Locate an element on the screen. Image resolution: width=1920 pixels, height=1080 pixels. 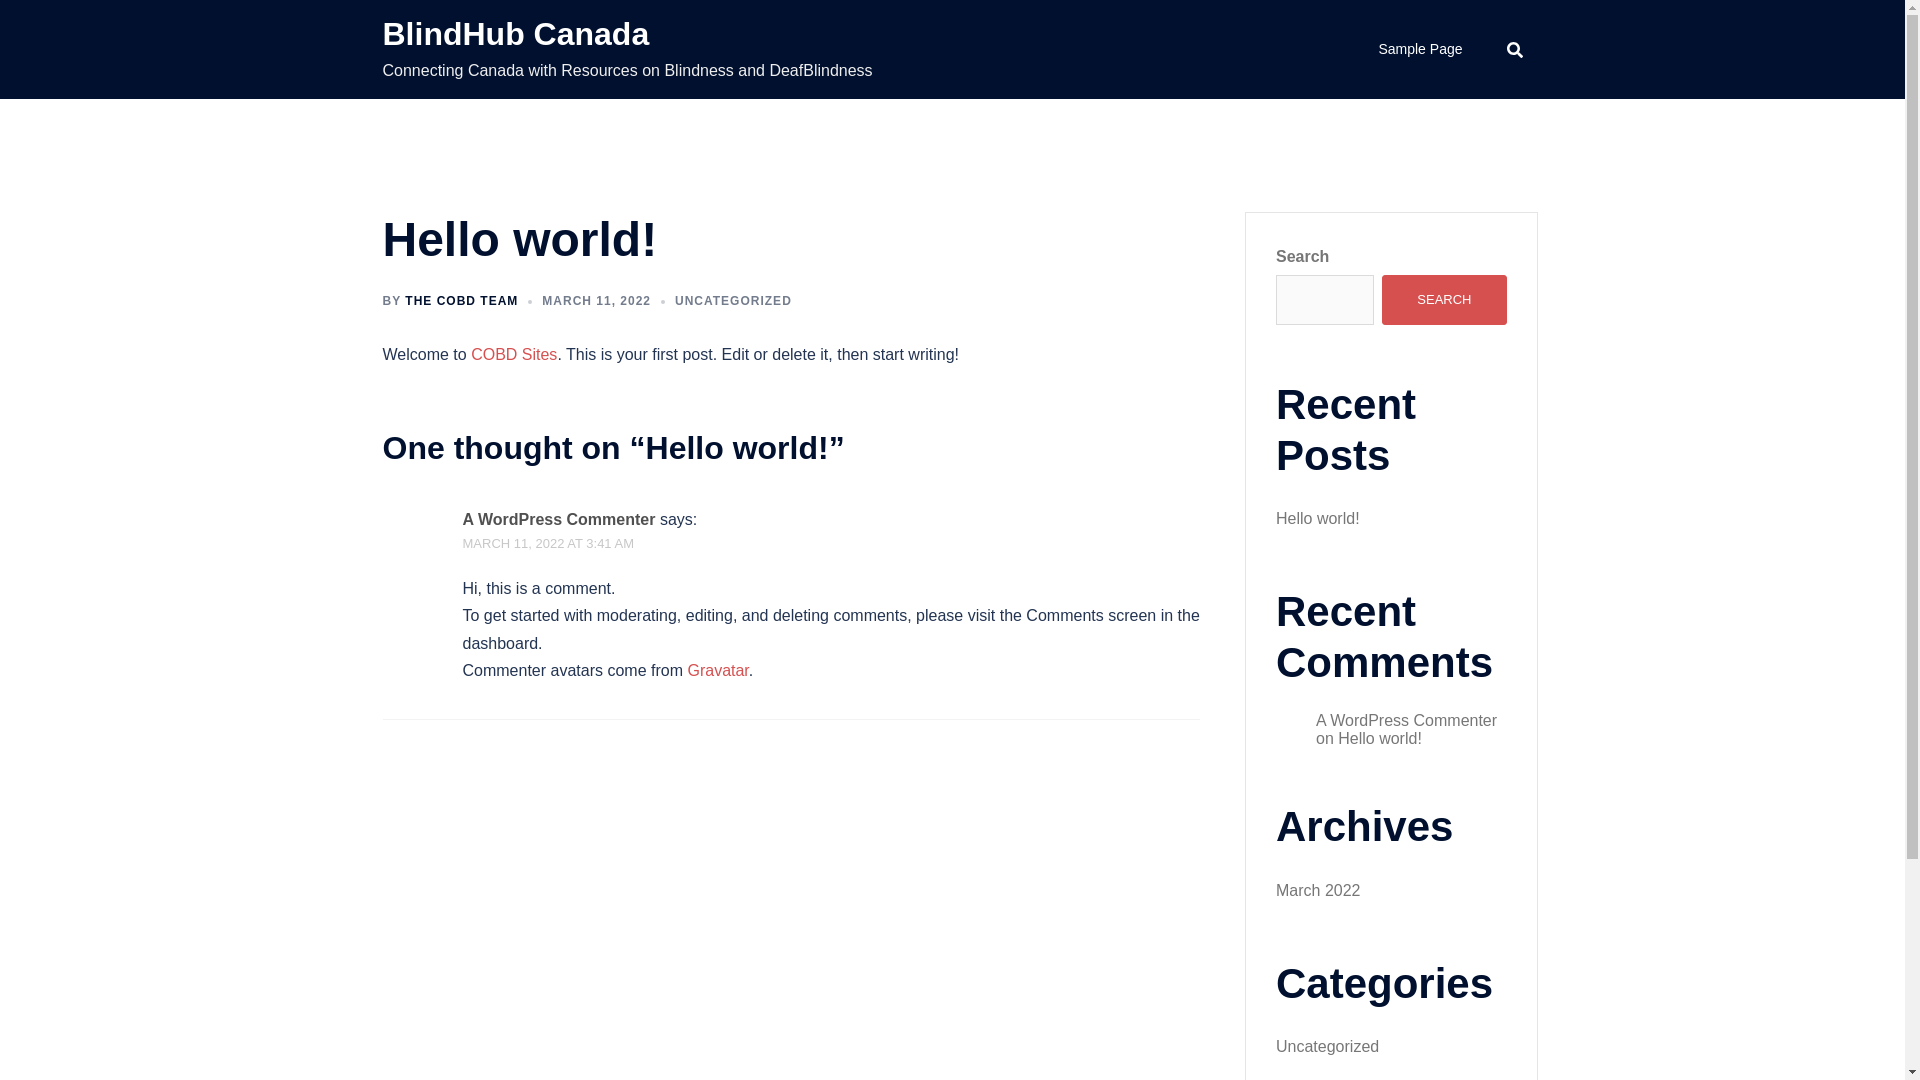
BlindHub Canada is located at coordinates (516, 34).